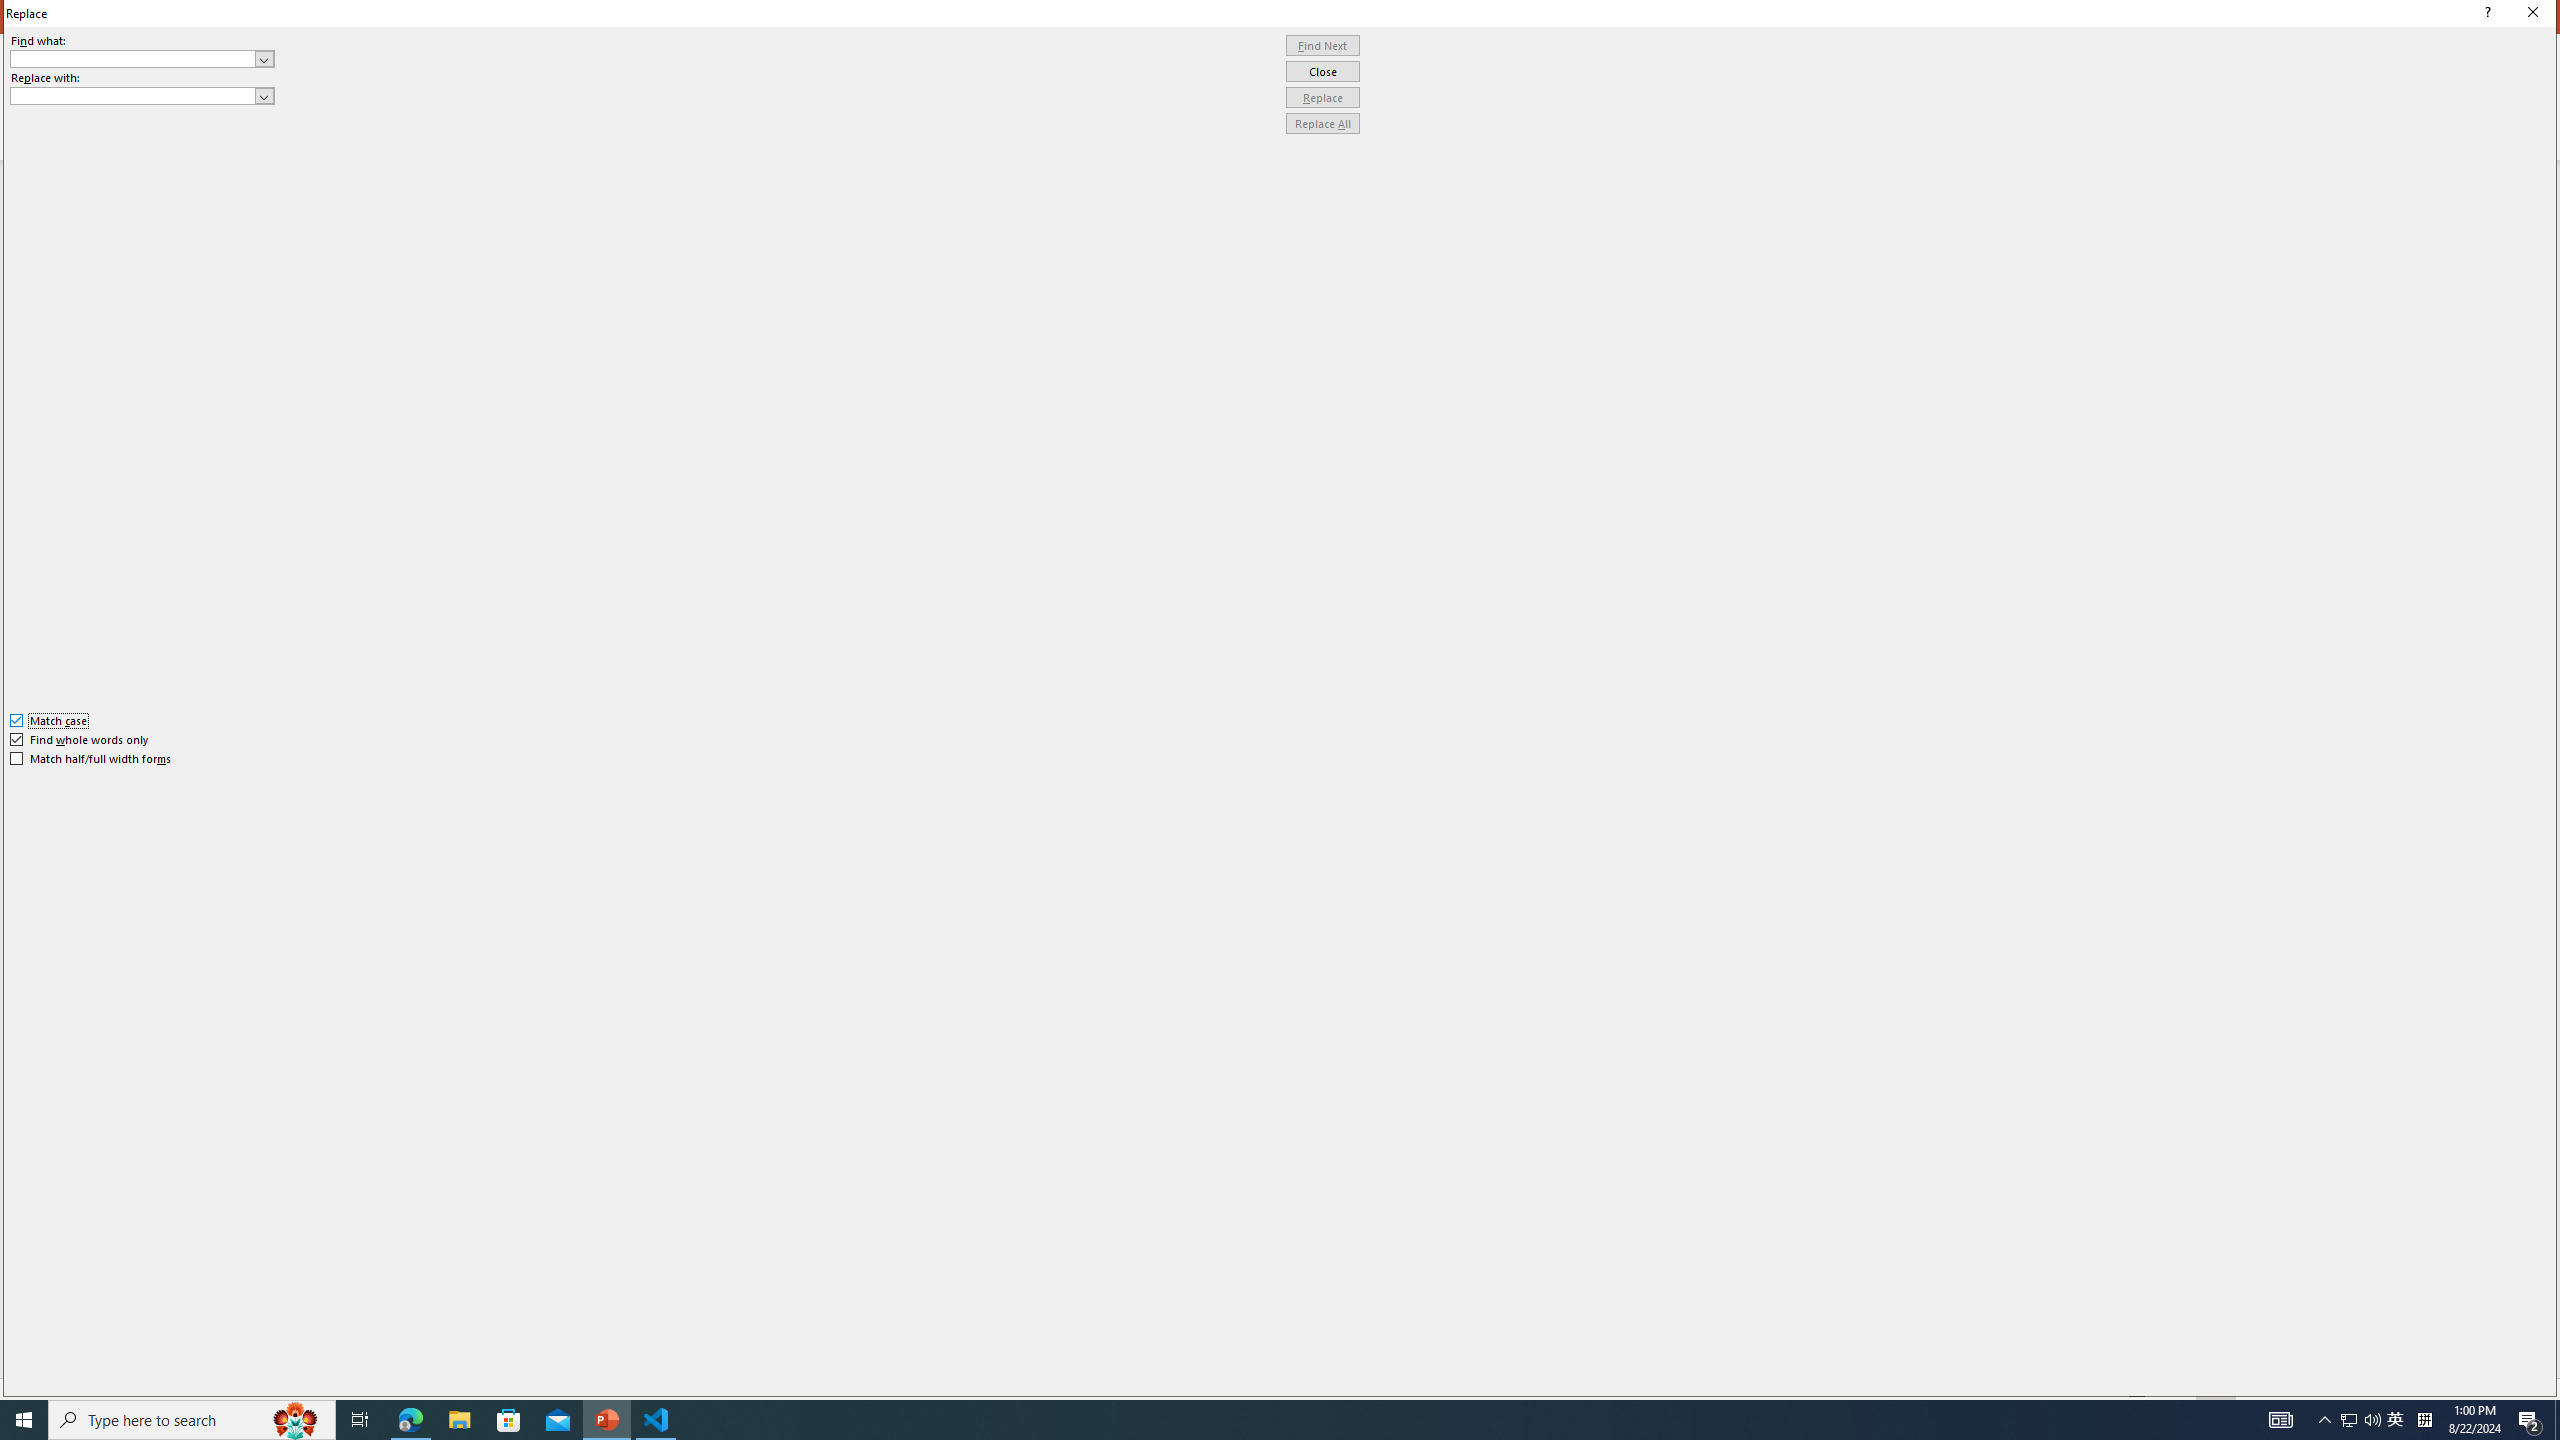 This screenshot has width=2560, height=1440. Describe the element at coordinates (1323, 98) in the screenshot. I see `Replace` at that location.